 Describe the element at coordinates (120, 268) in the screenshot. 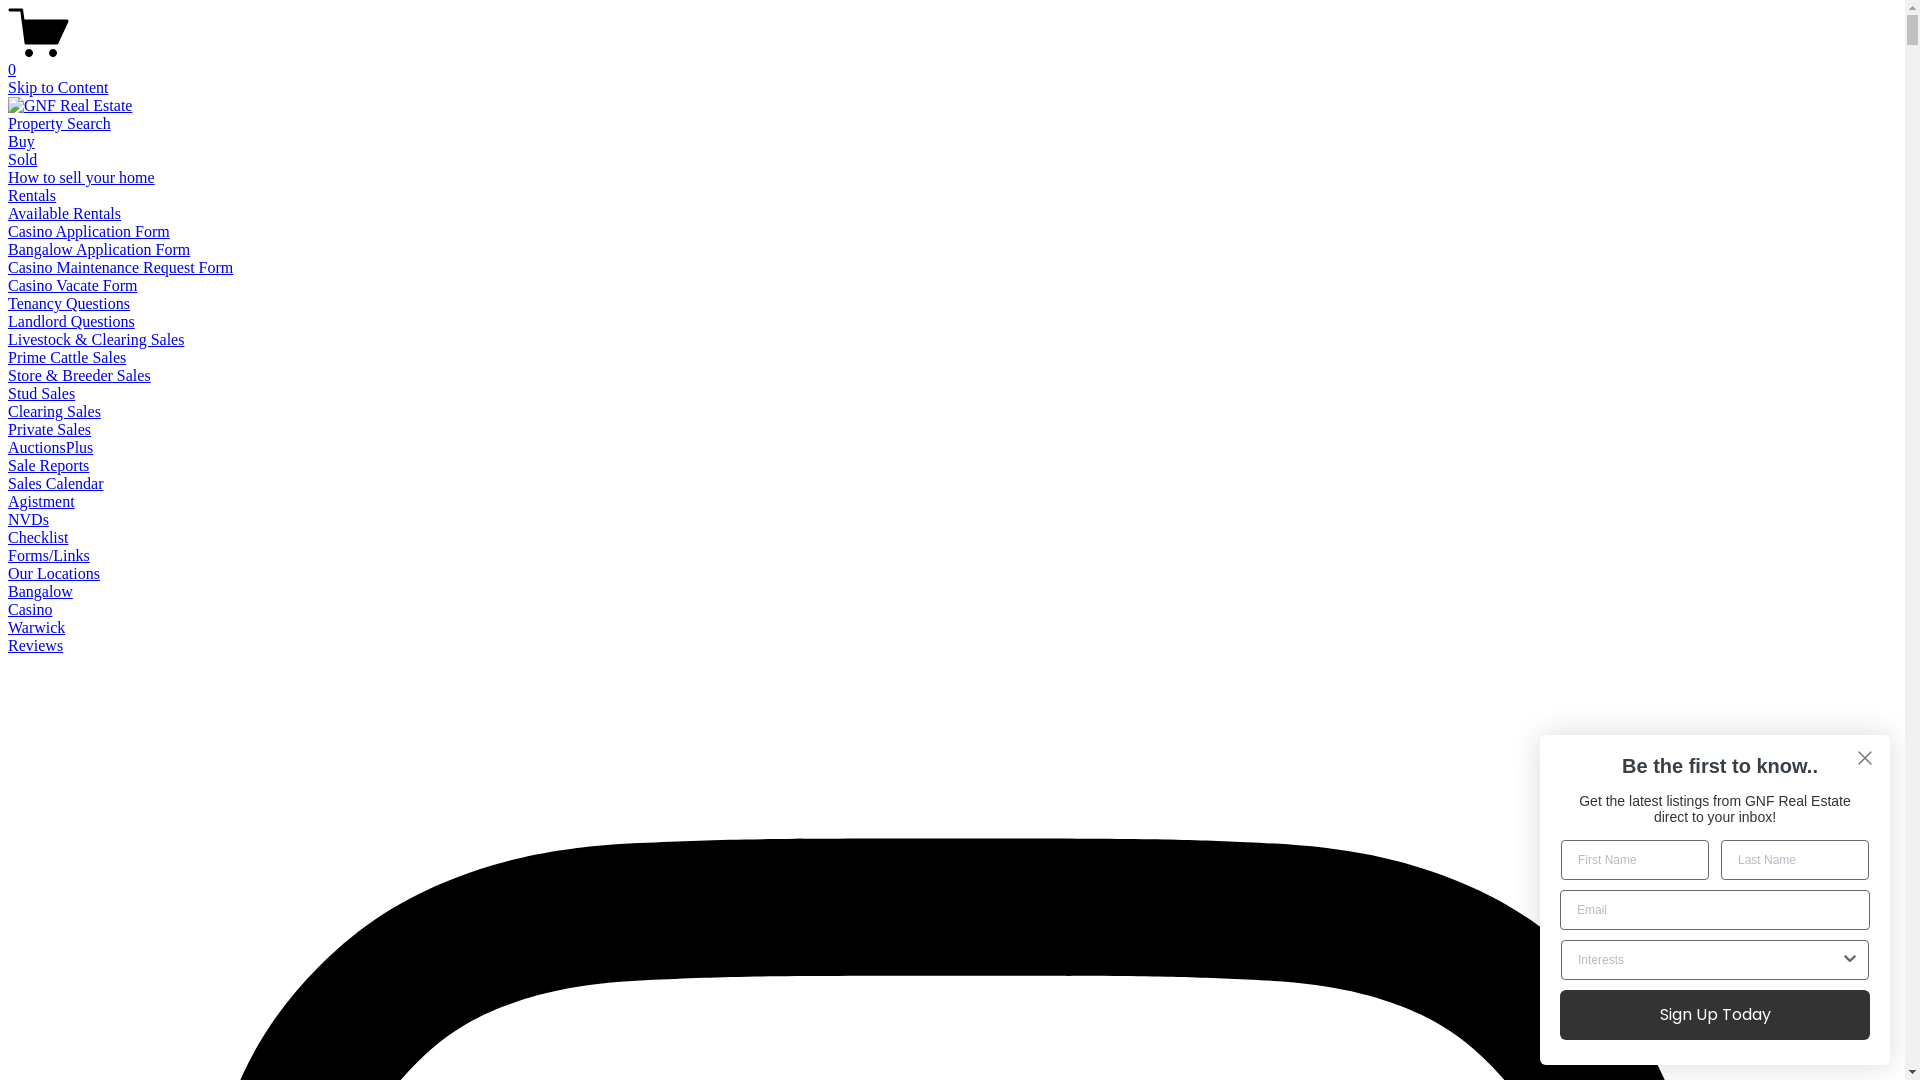

I see `Casino Maintenance Request Form` at that location.